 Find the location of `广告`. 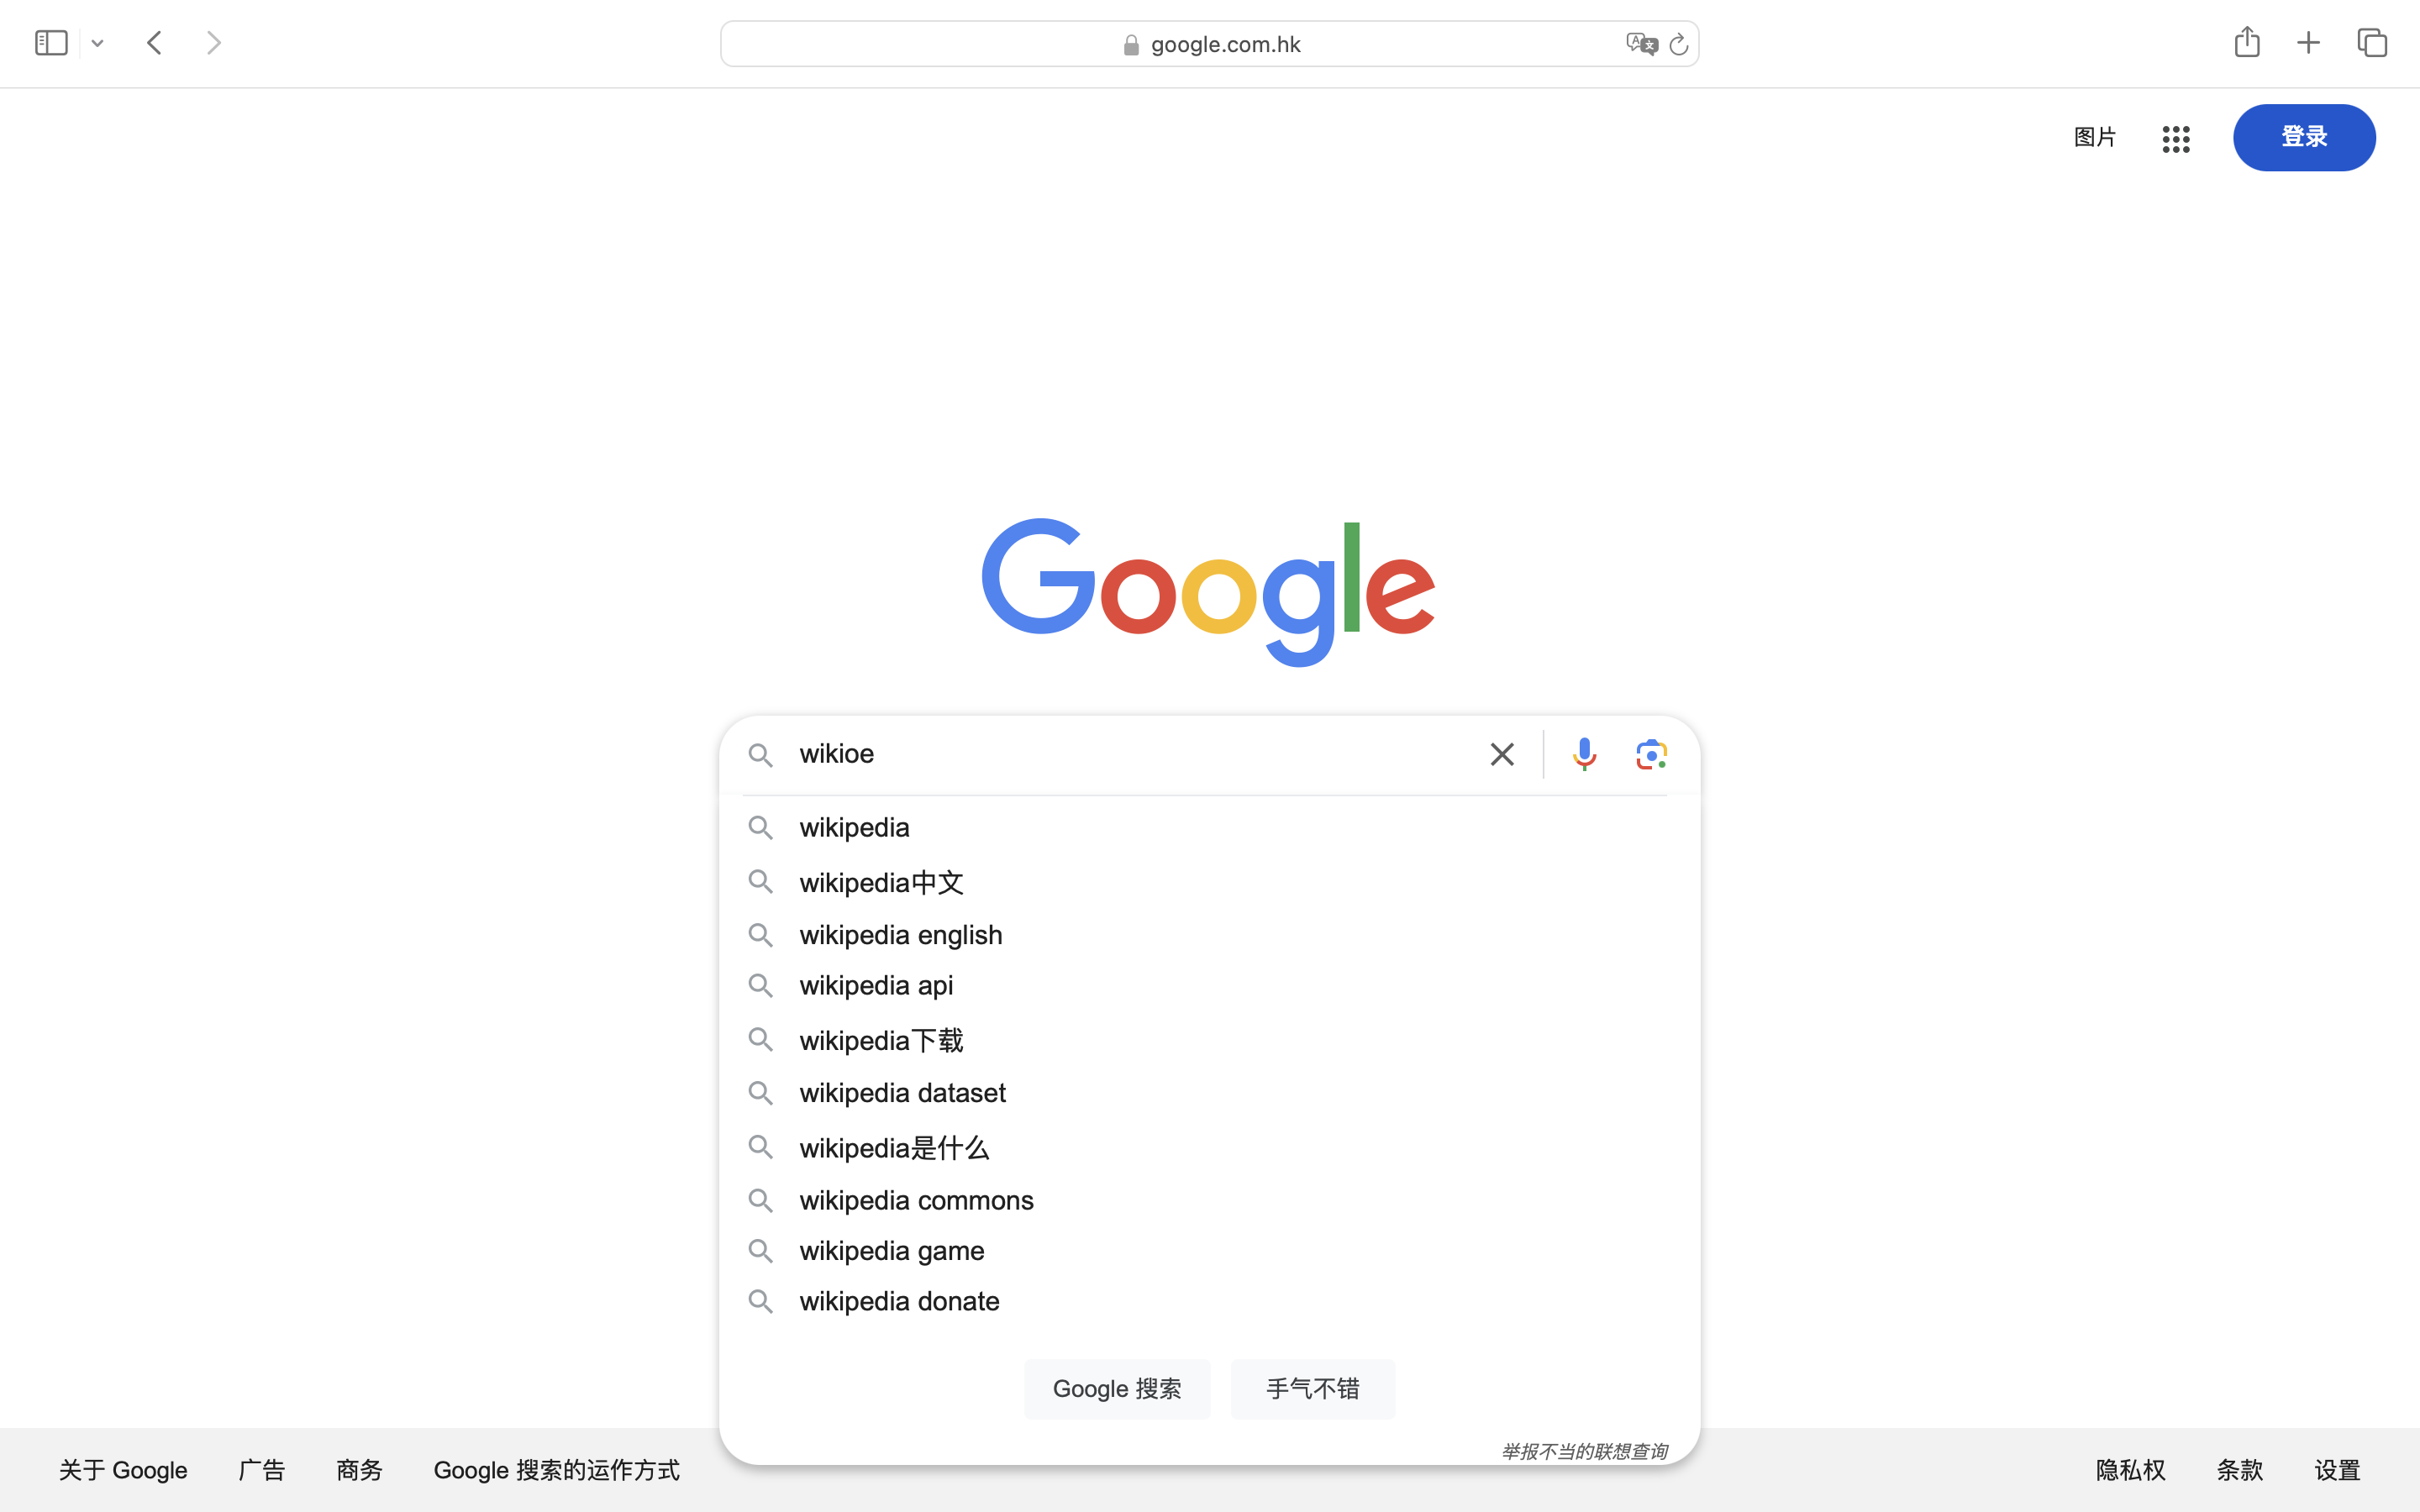

广告 is located at coordinates (263, 1470).